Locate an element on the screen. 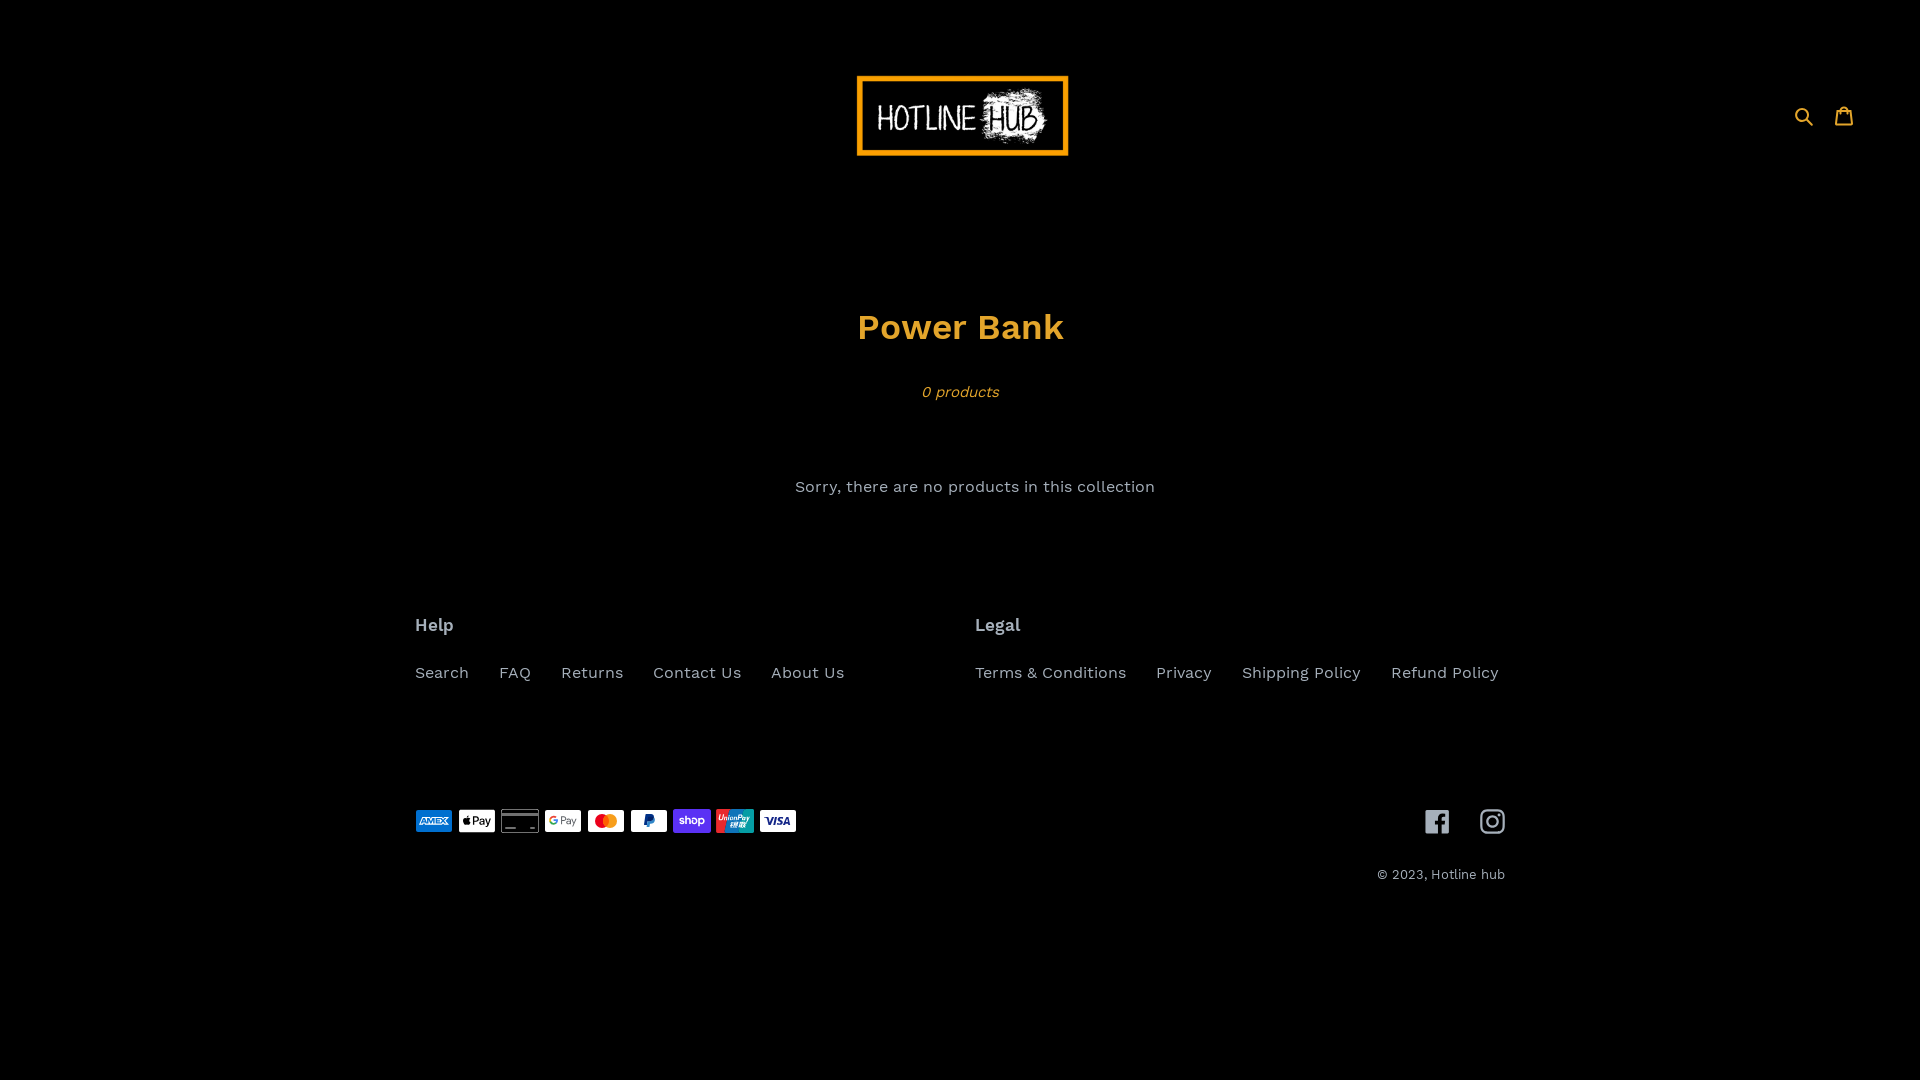 This screenshot has width=1920, height=1080. Facebook is located at coordinates (1438, 821).